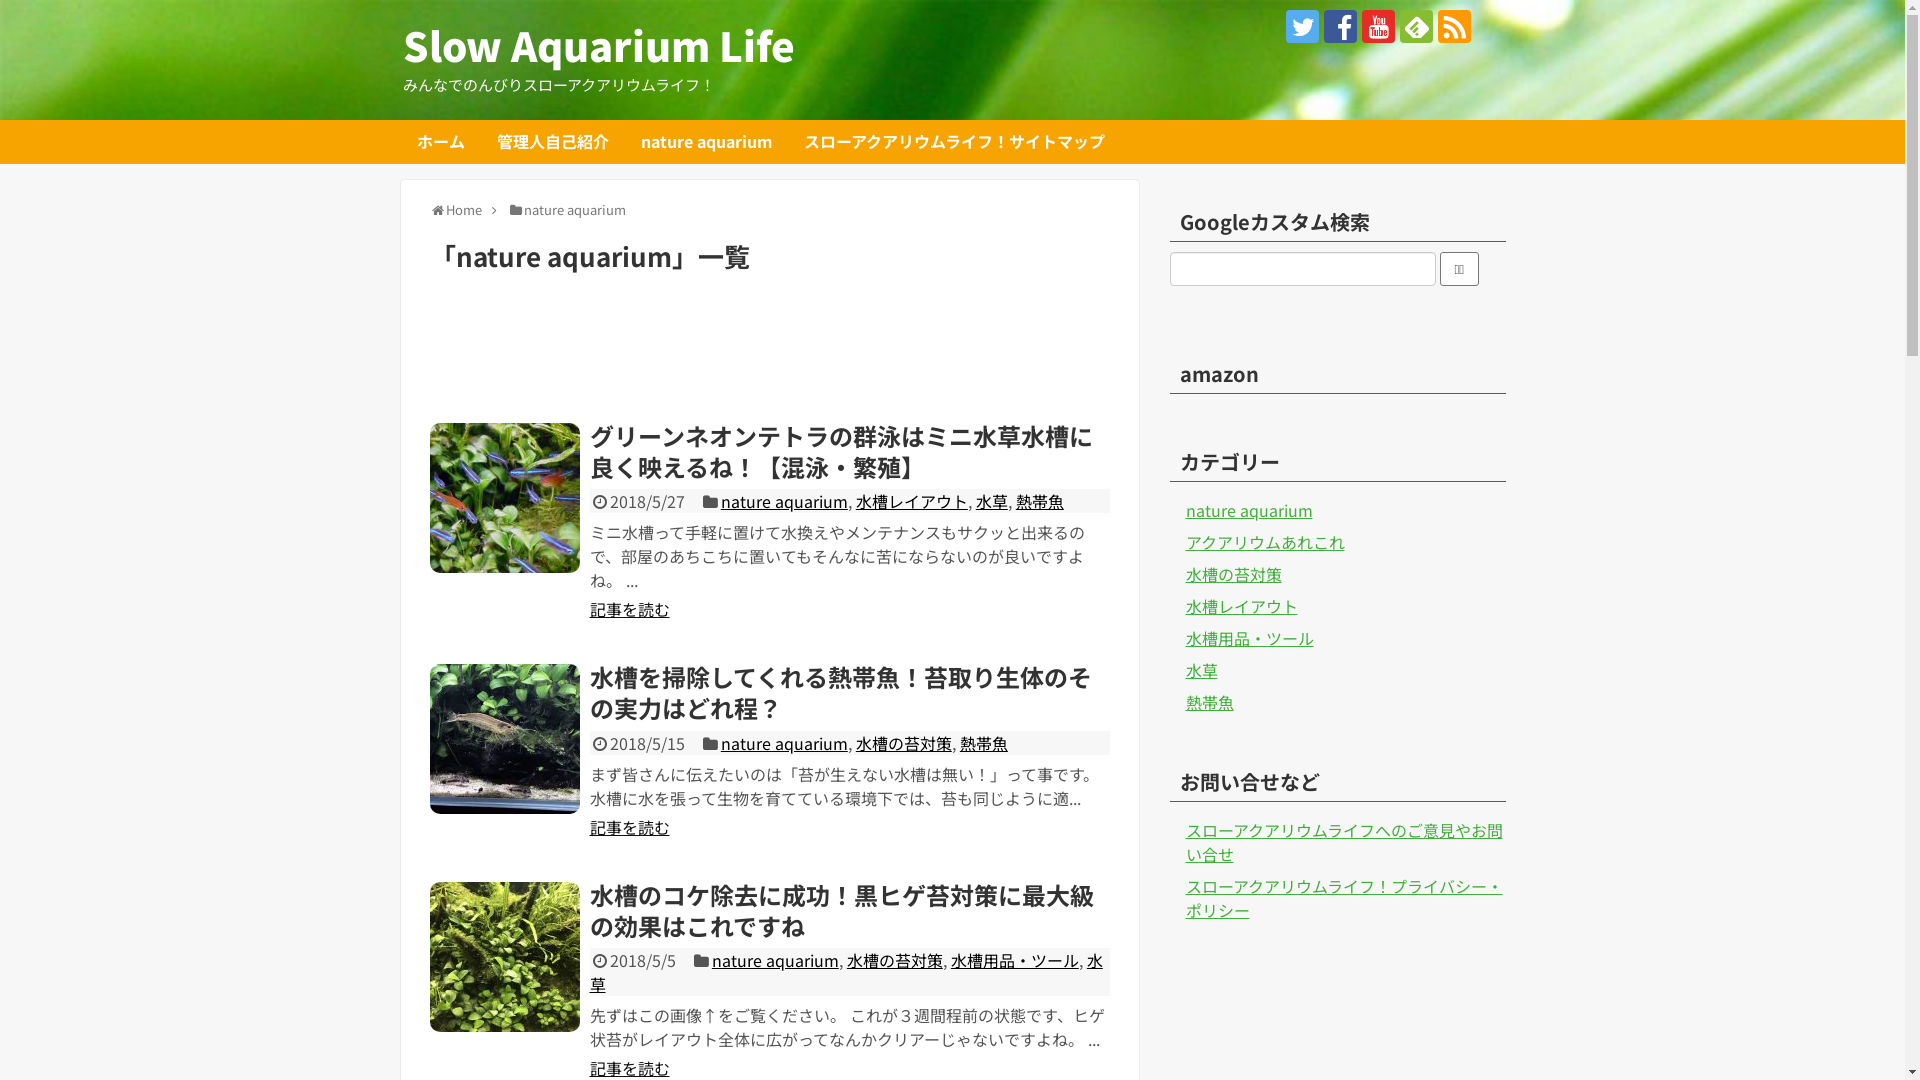 This screenshot has height=1080, width=1920. What do you see at coordinates (1250, 510) in the screenshot?
I see `nature aquarium` at bounding box center [1250, 510].